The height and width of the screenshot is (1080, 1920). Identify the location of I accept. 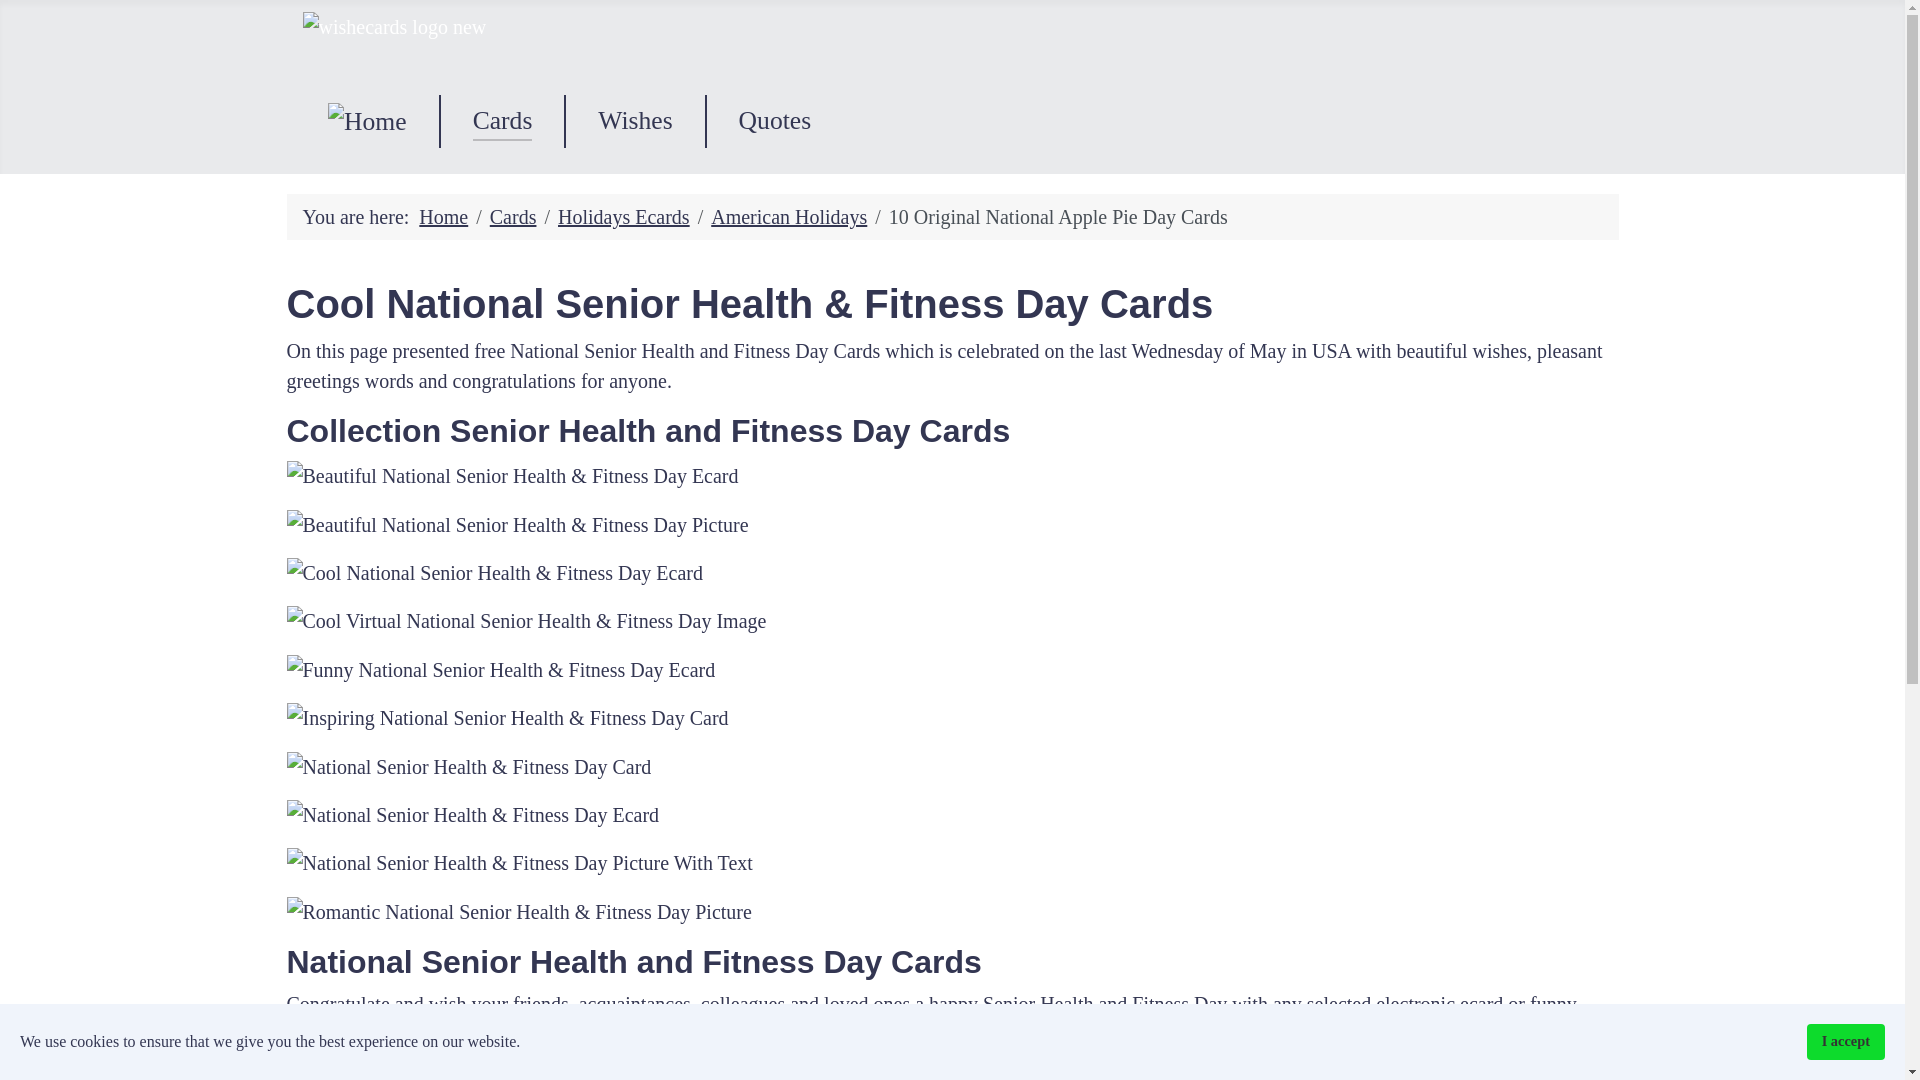
(1846, 1041).